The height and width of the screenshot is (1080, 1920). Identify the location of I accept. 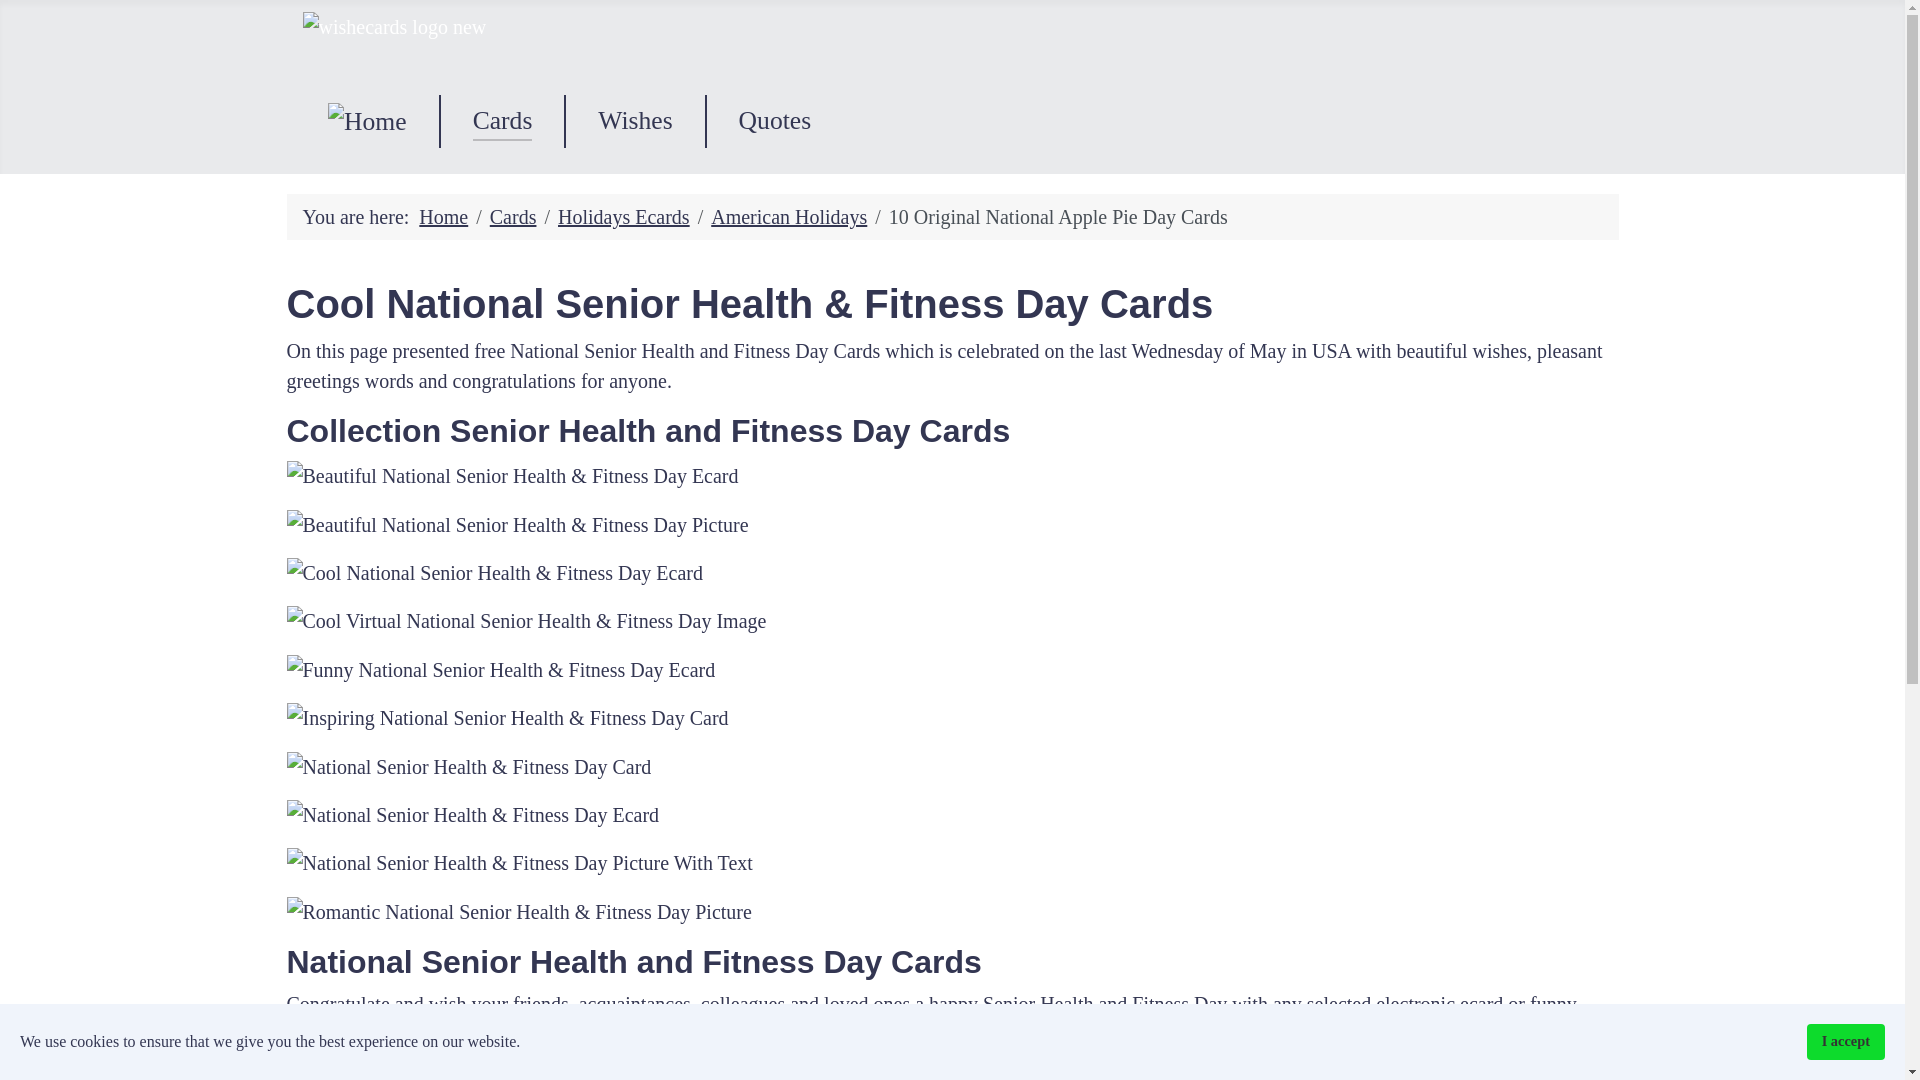
(1846, 1041).